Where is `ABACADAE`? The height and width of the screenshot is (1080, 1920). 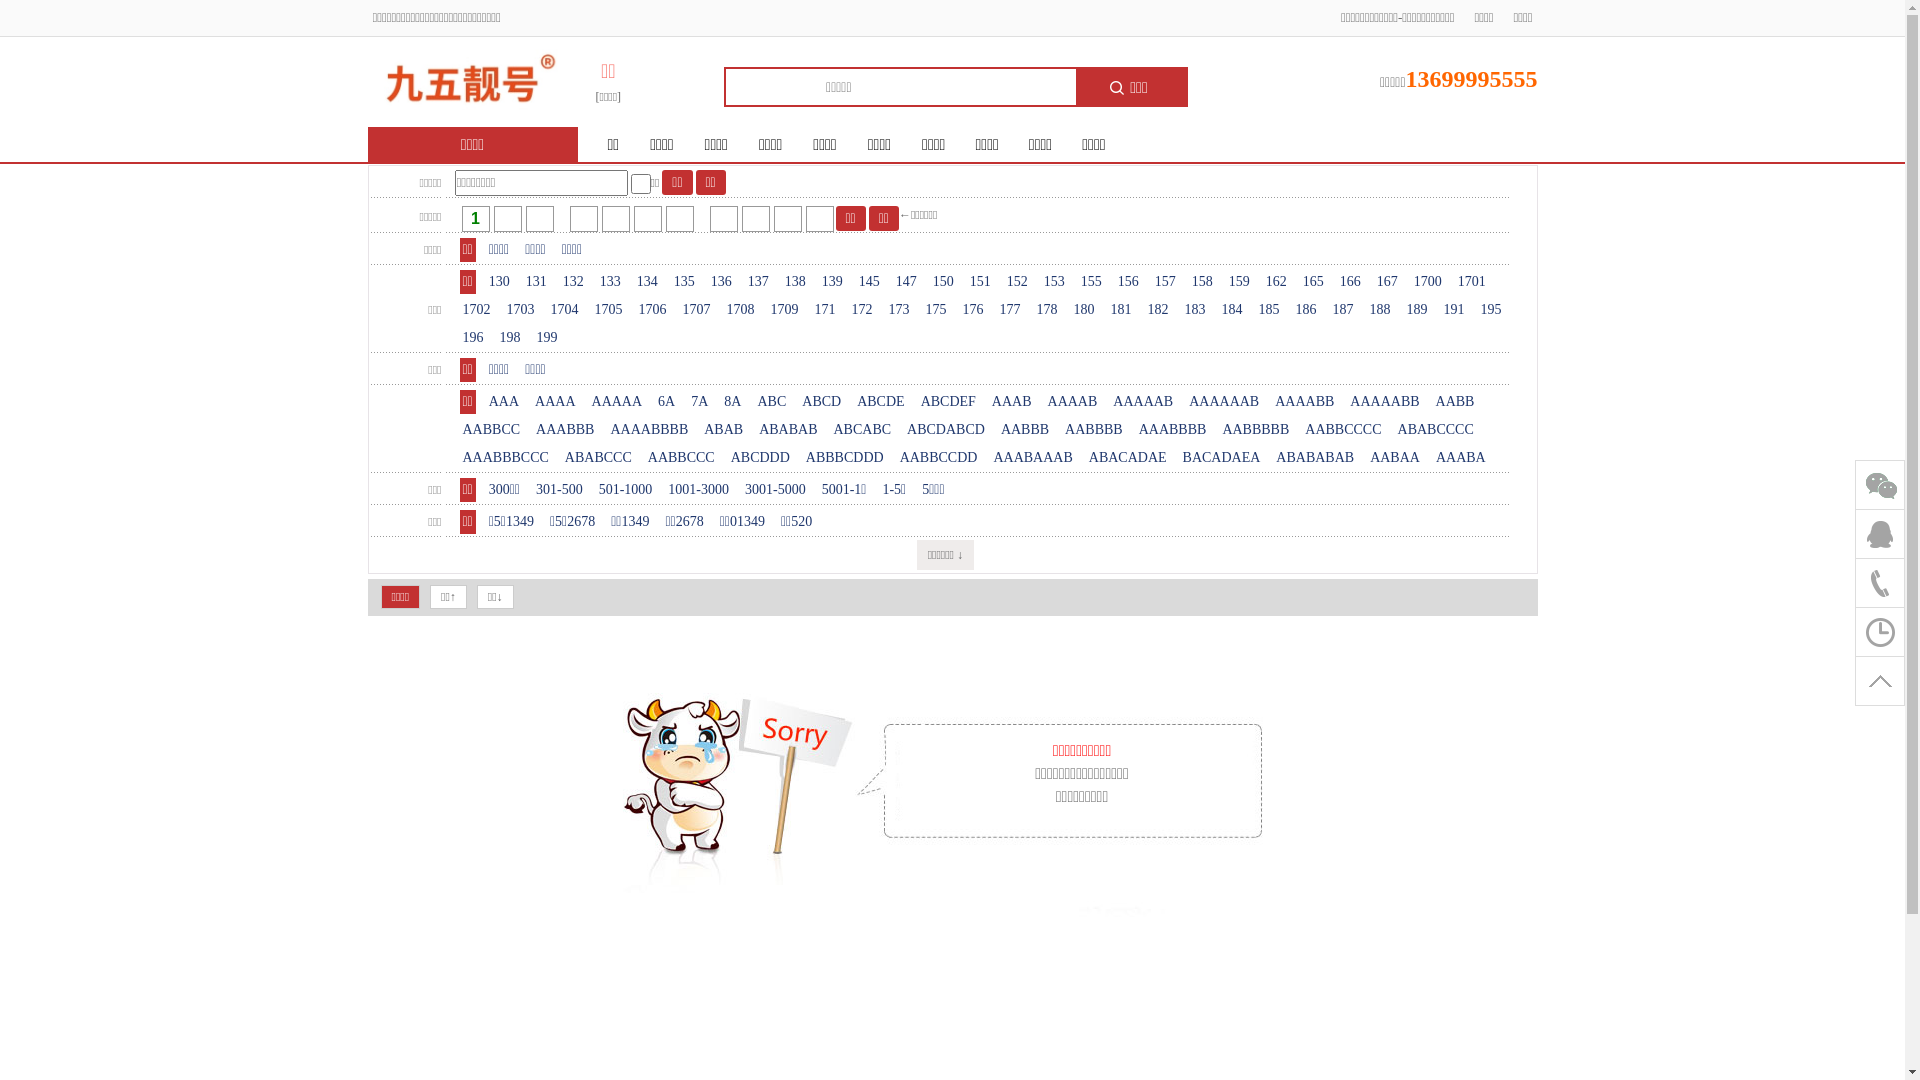
ABACADAE is located at coordinates (1128, 458).